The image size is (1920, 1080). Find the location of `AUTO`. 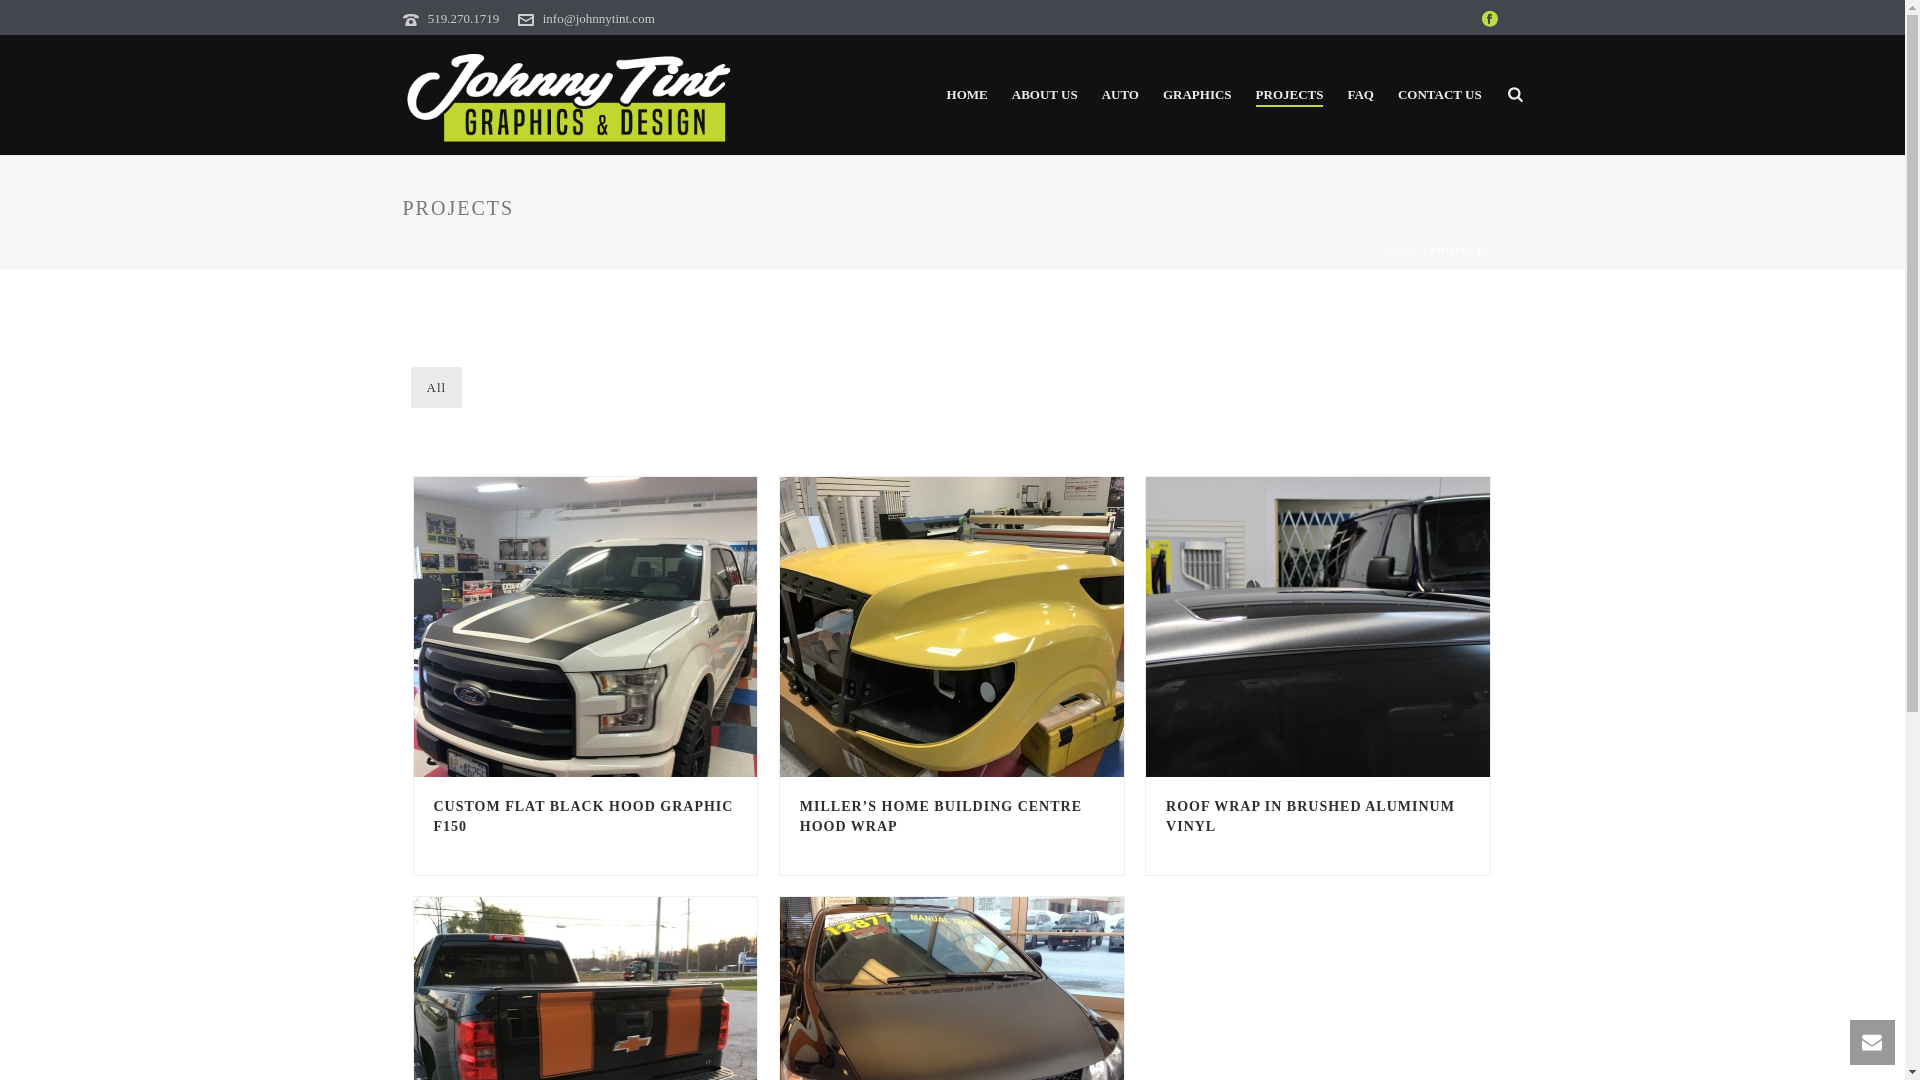

AUTO is located at coordinates (1120, 96).